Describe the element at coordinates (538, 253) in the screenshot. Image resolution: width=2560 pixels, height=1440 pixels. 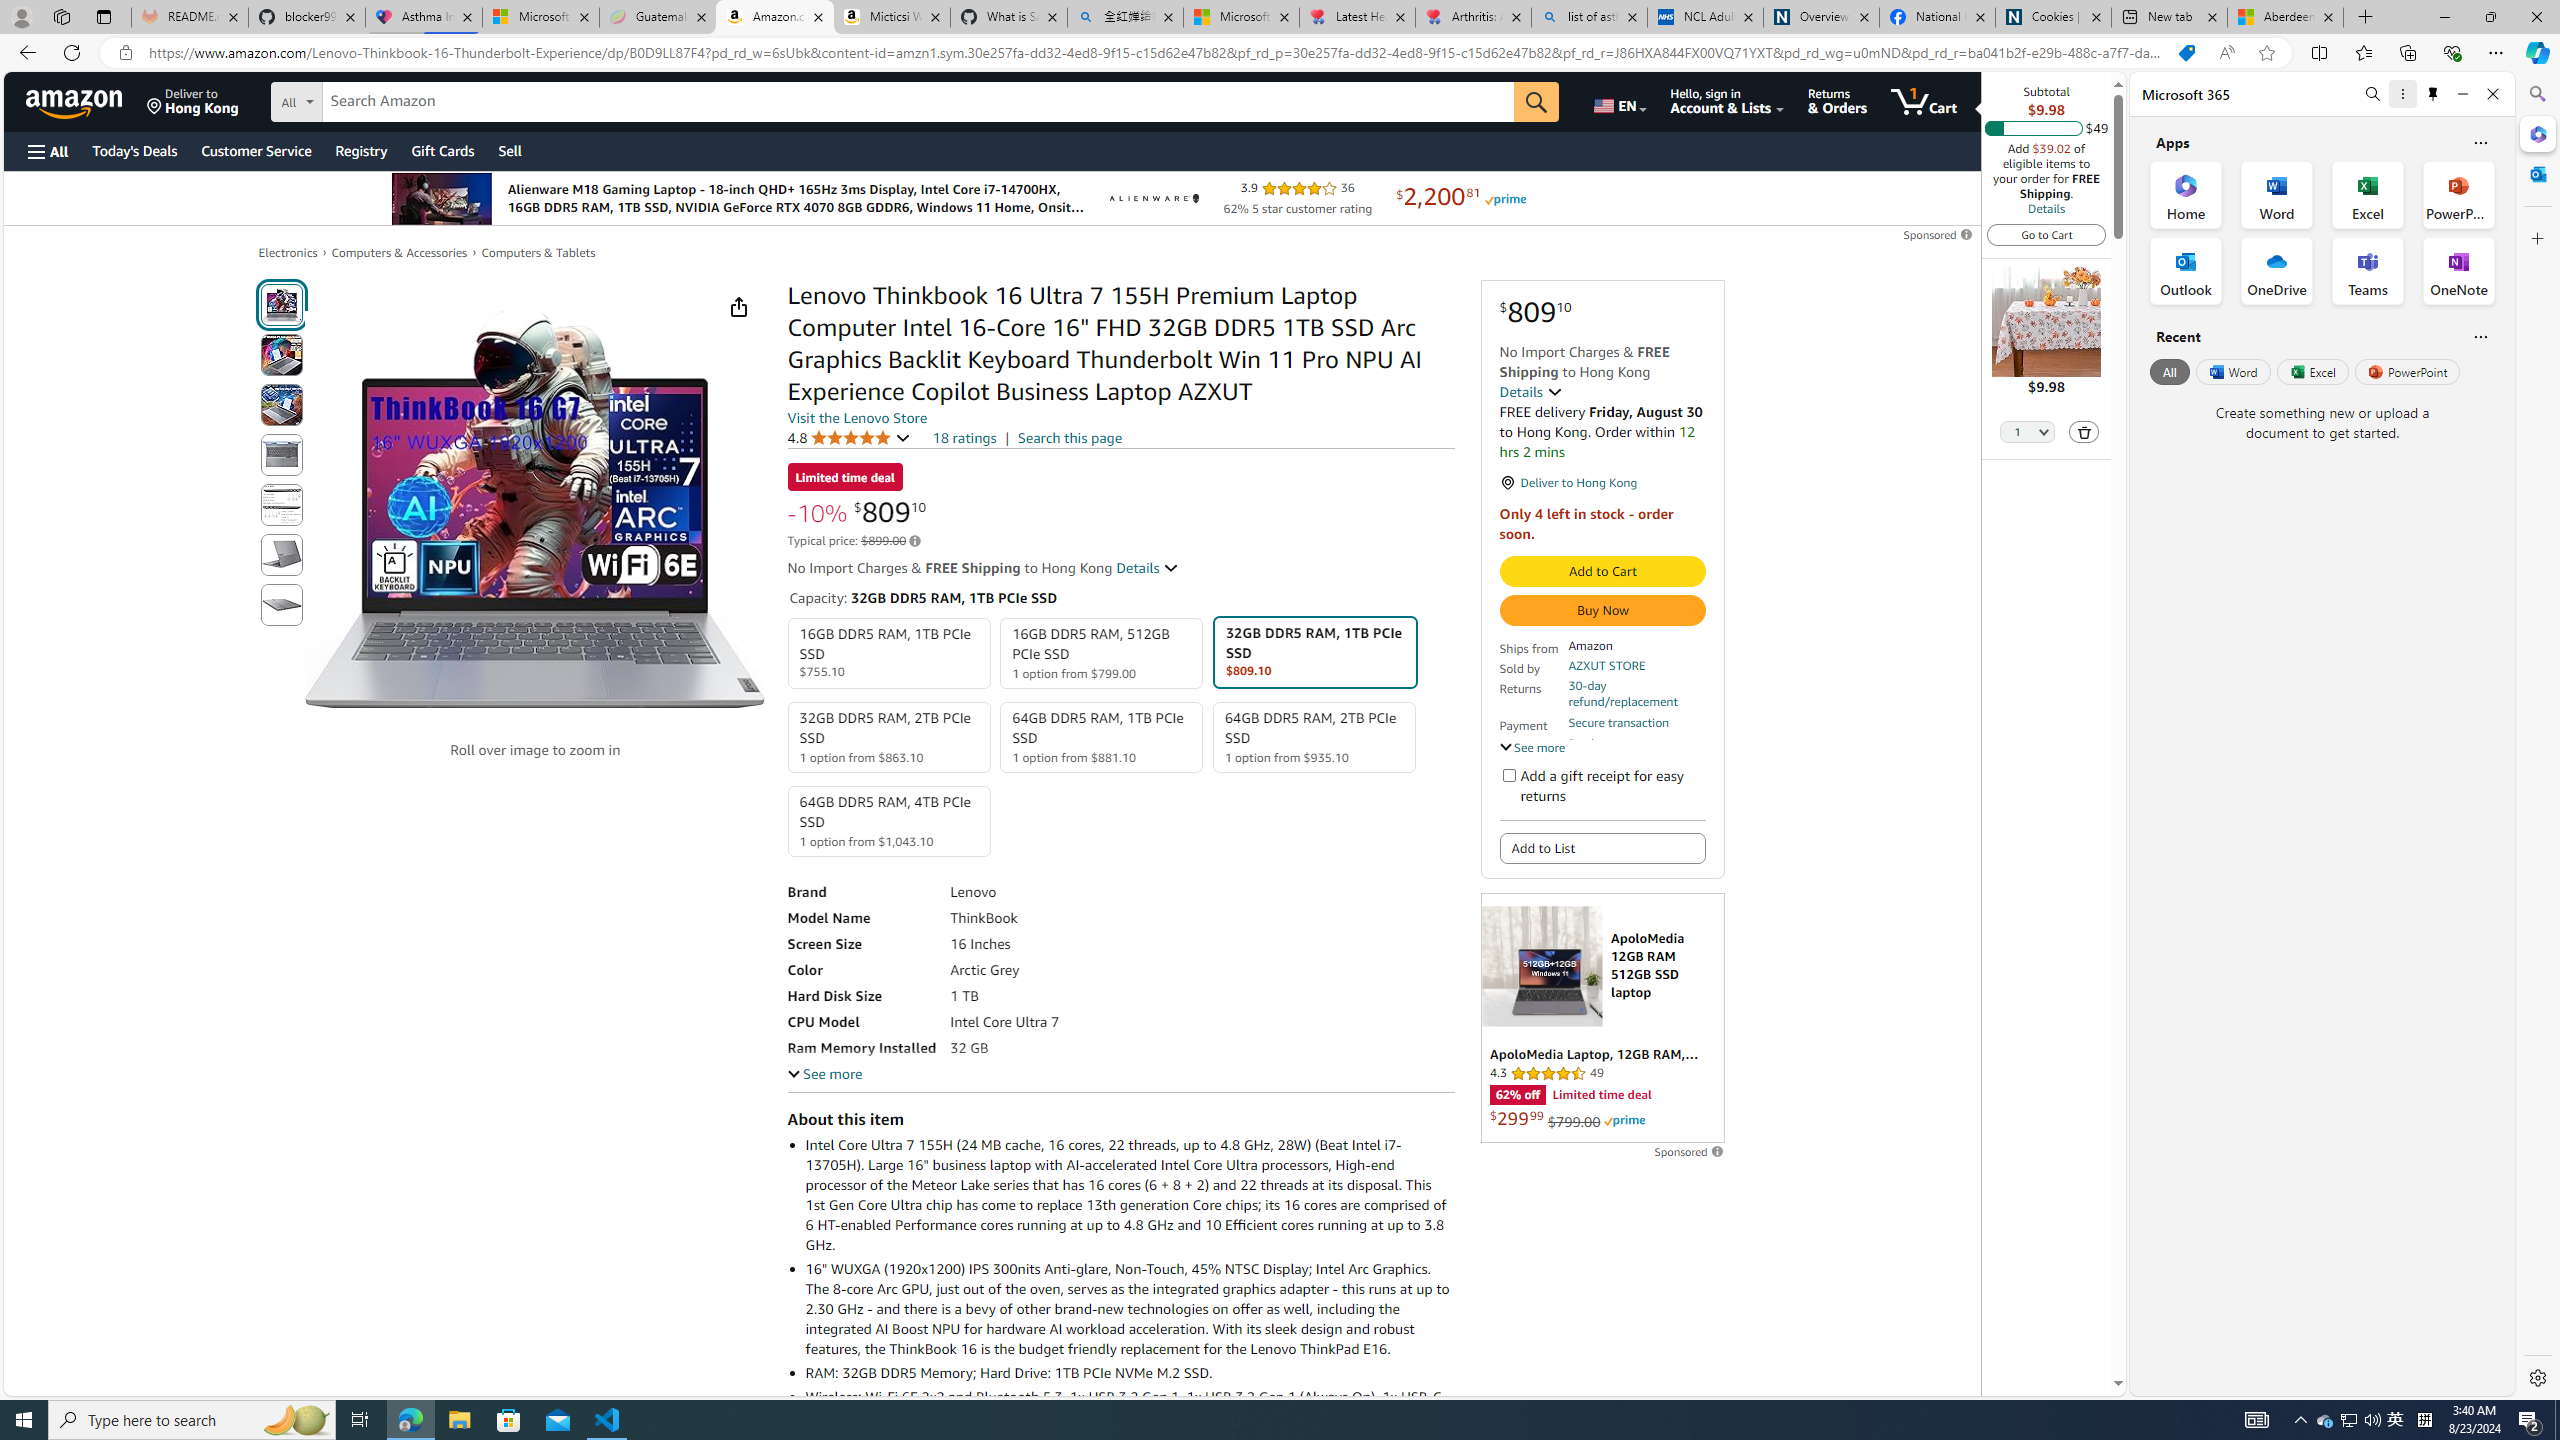
I see `Computers & Tablets` at that location.